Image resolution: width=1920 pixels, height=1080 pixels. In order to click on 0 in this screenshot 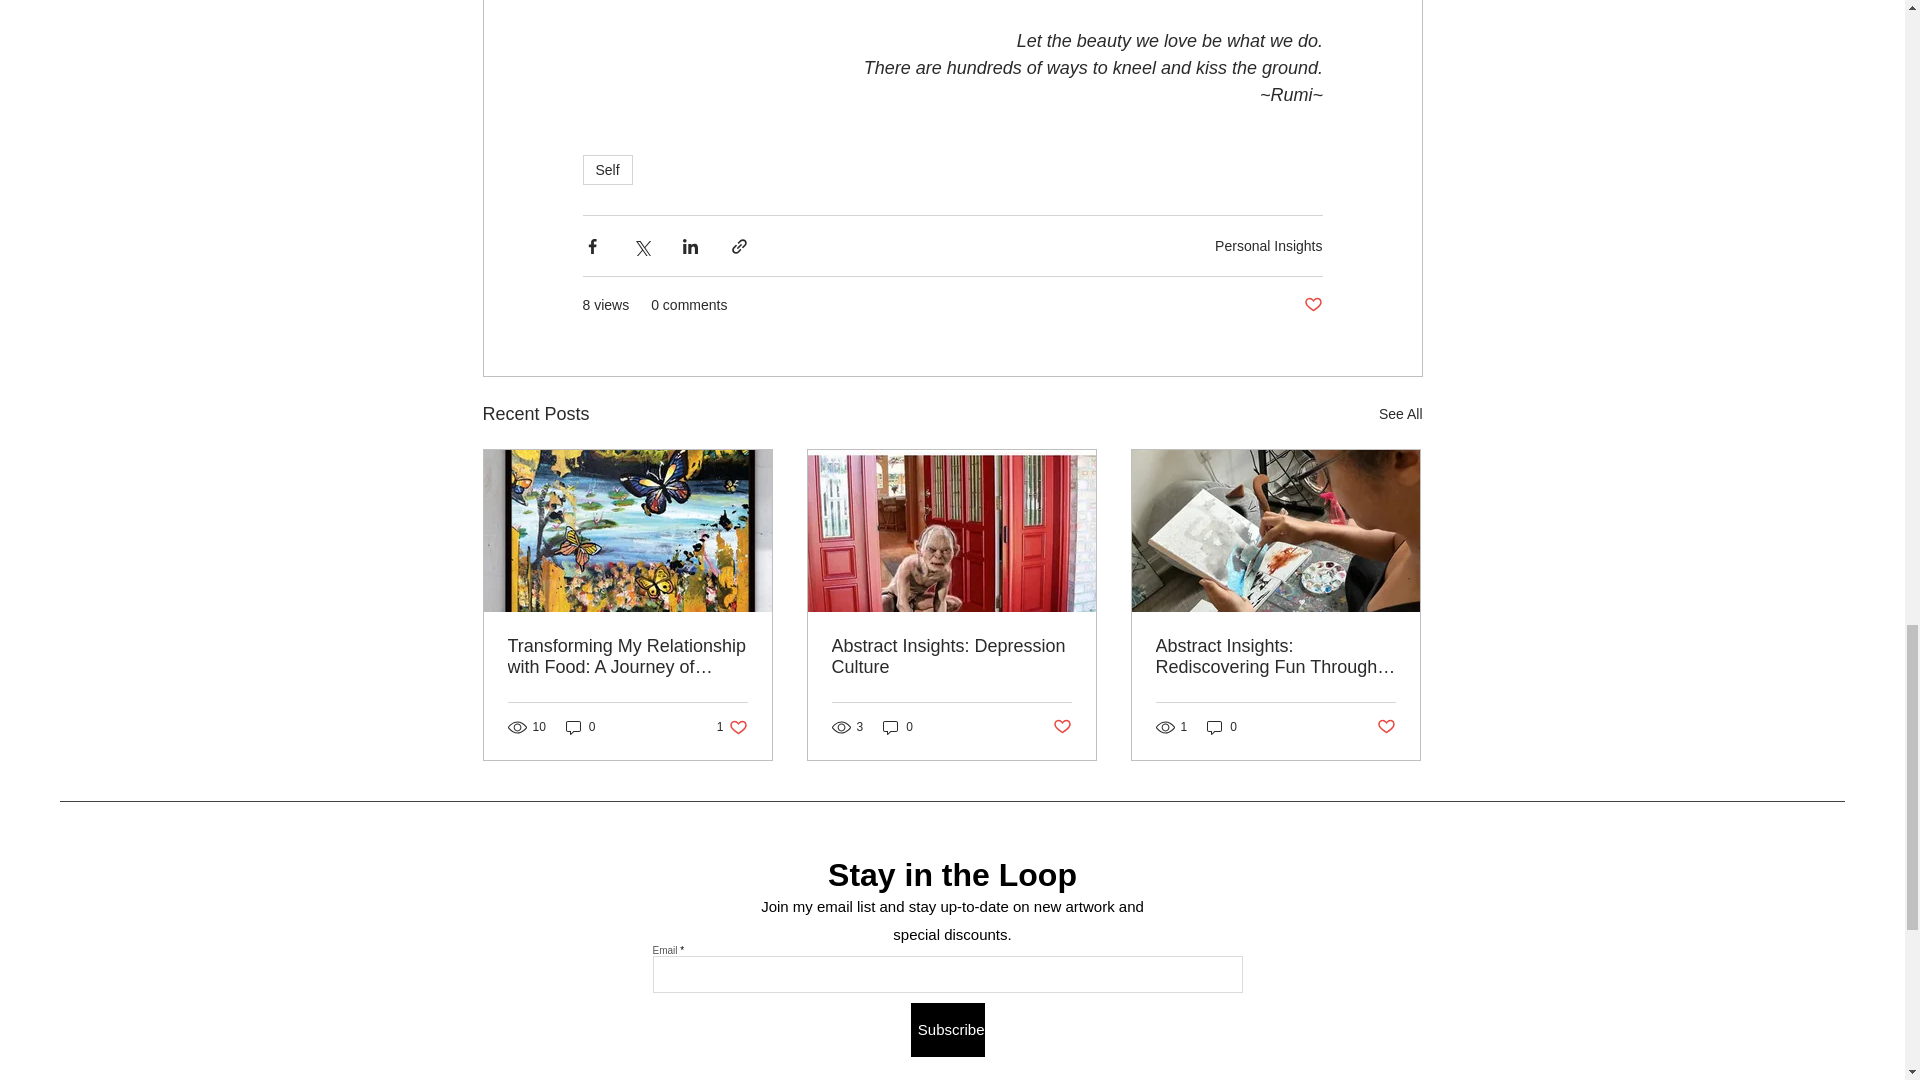, I will do `click(580, 727)`.